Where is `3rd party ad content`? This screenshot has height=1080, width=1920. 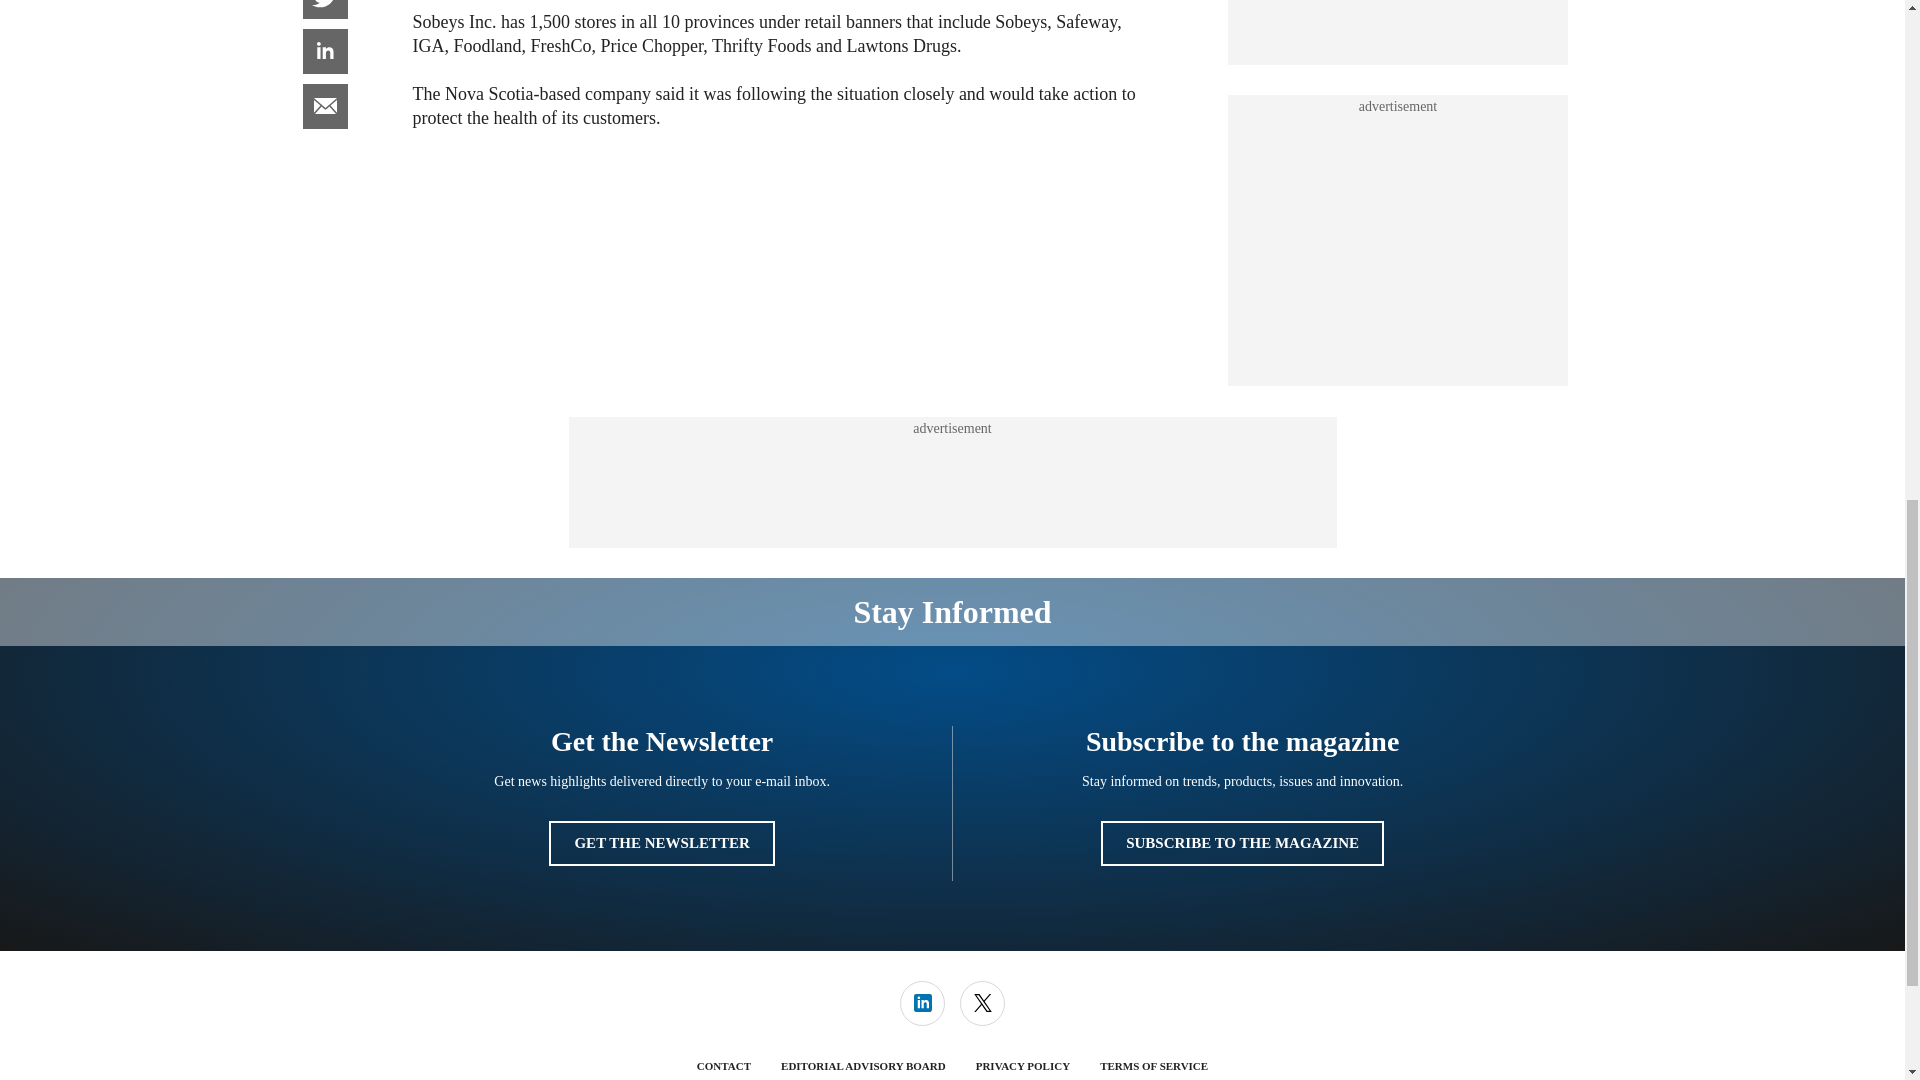
3rd party ad content is located at coordinates (1398, 240).